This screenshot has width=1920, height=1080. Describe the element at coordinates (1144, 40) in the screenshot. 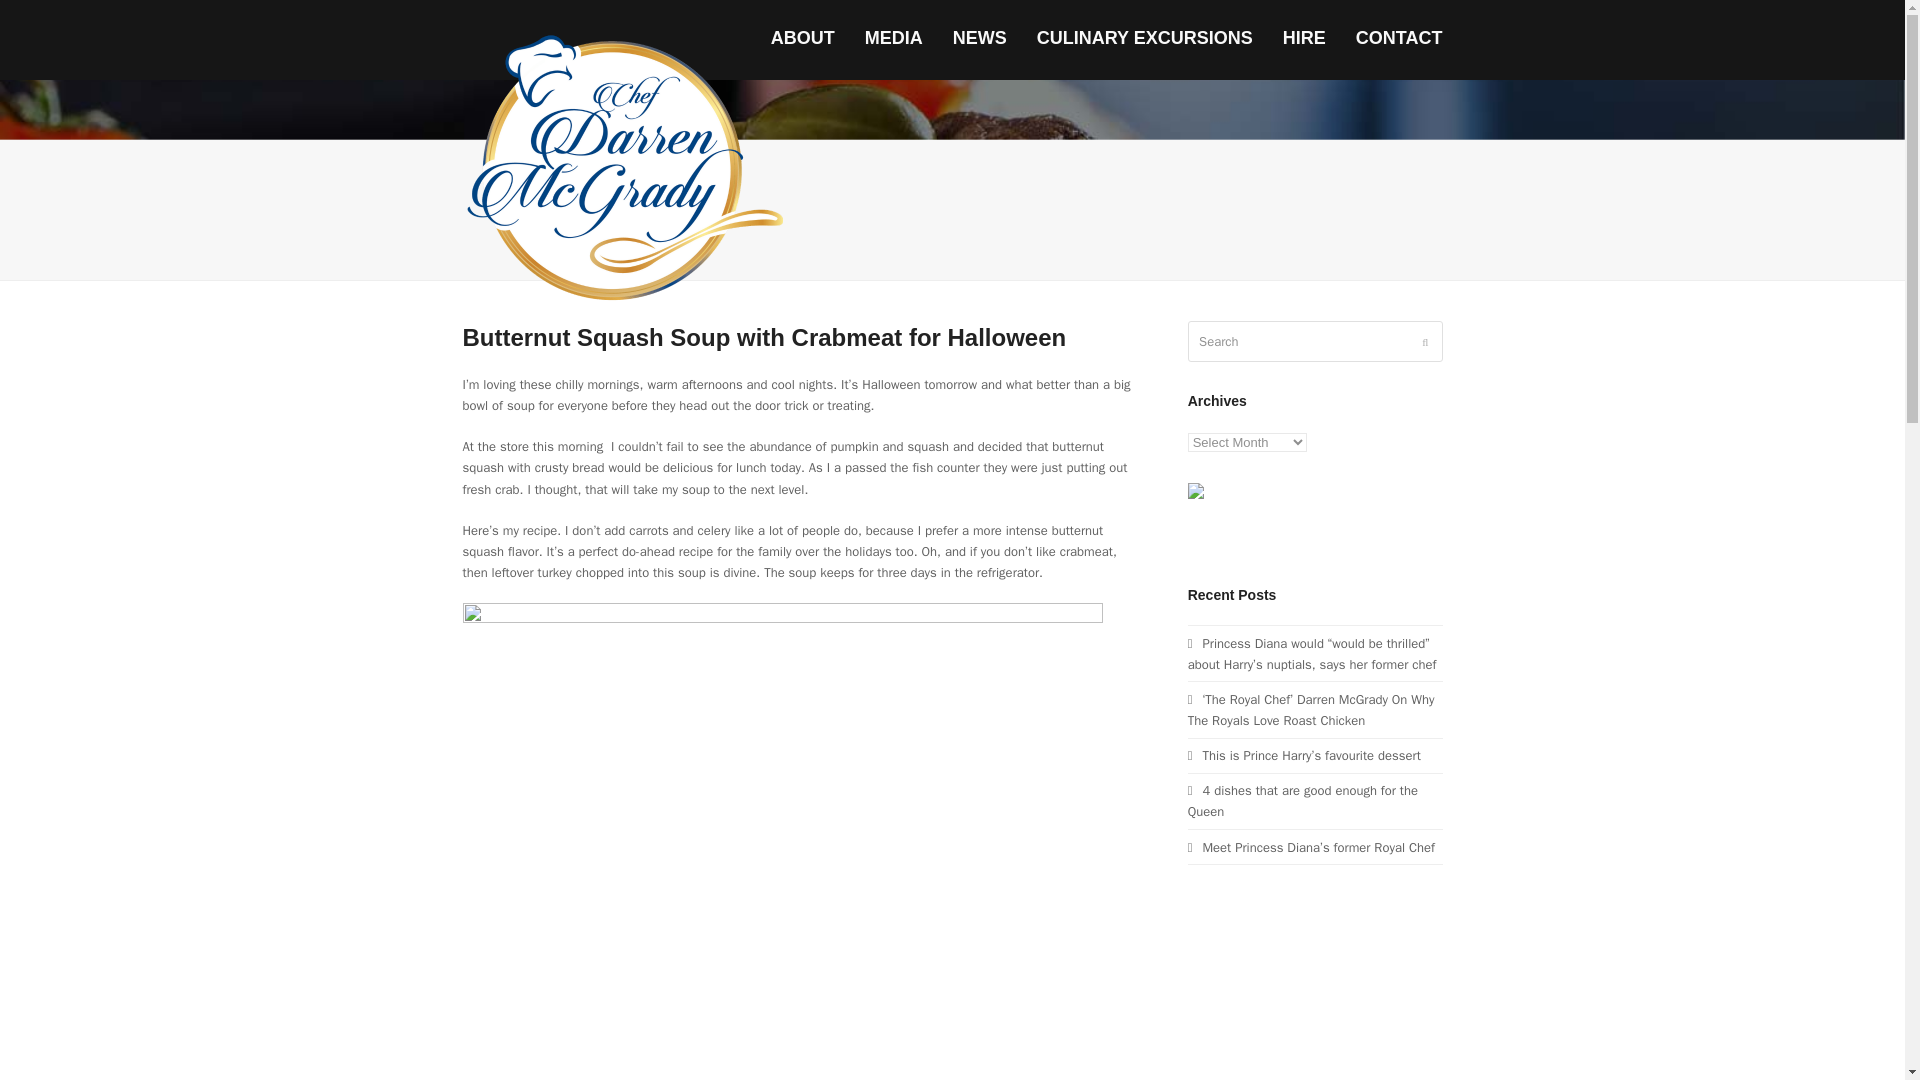

I see `CULINARY EXCURSIONS` at that location.